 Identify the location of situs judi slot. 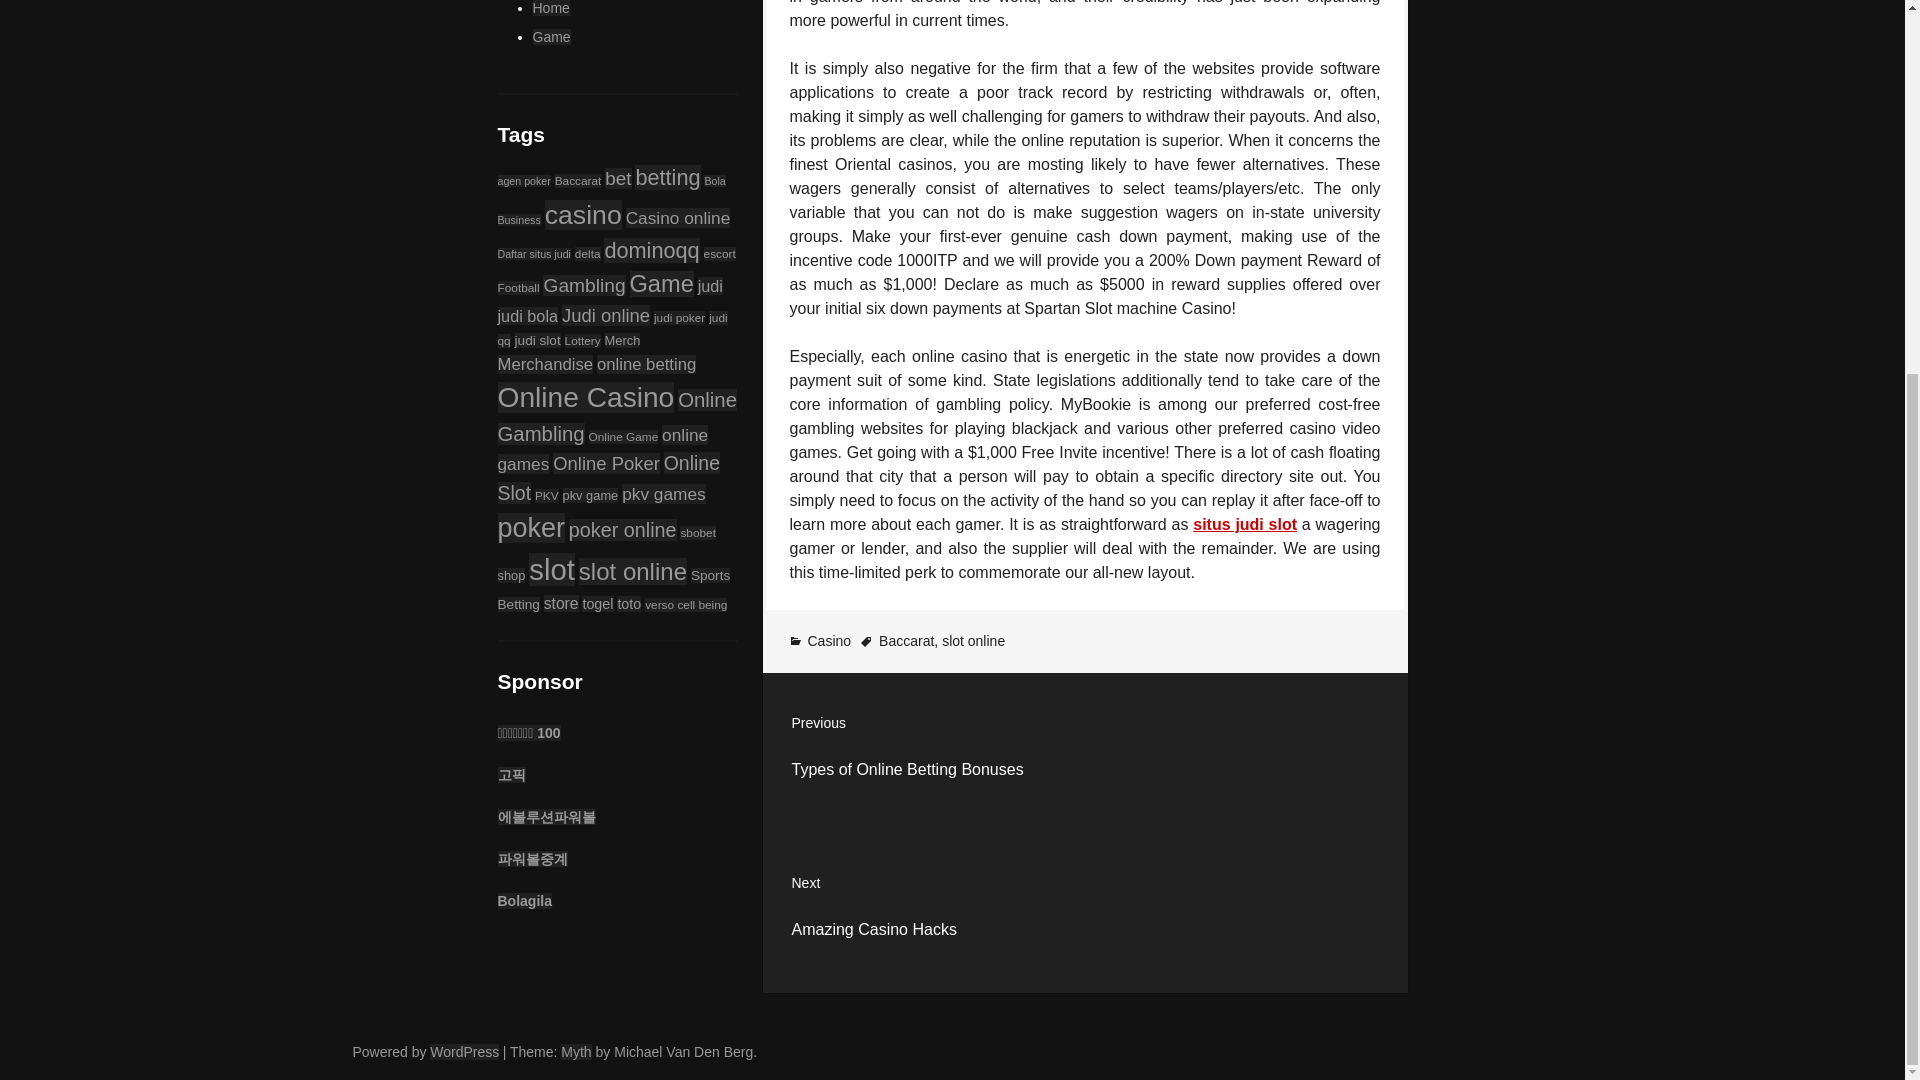
(1244, 524).